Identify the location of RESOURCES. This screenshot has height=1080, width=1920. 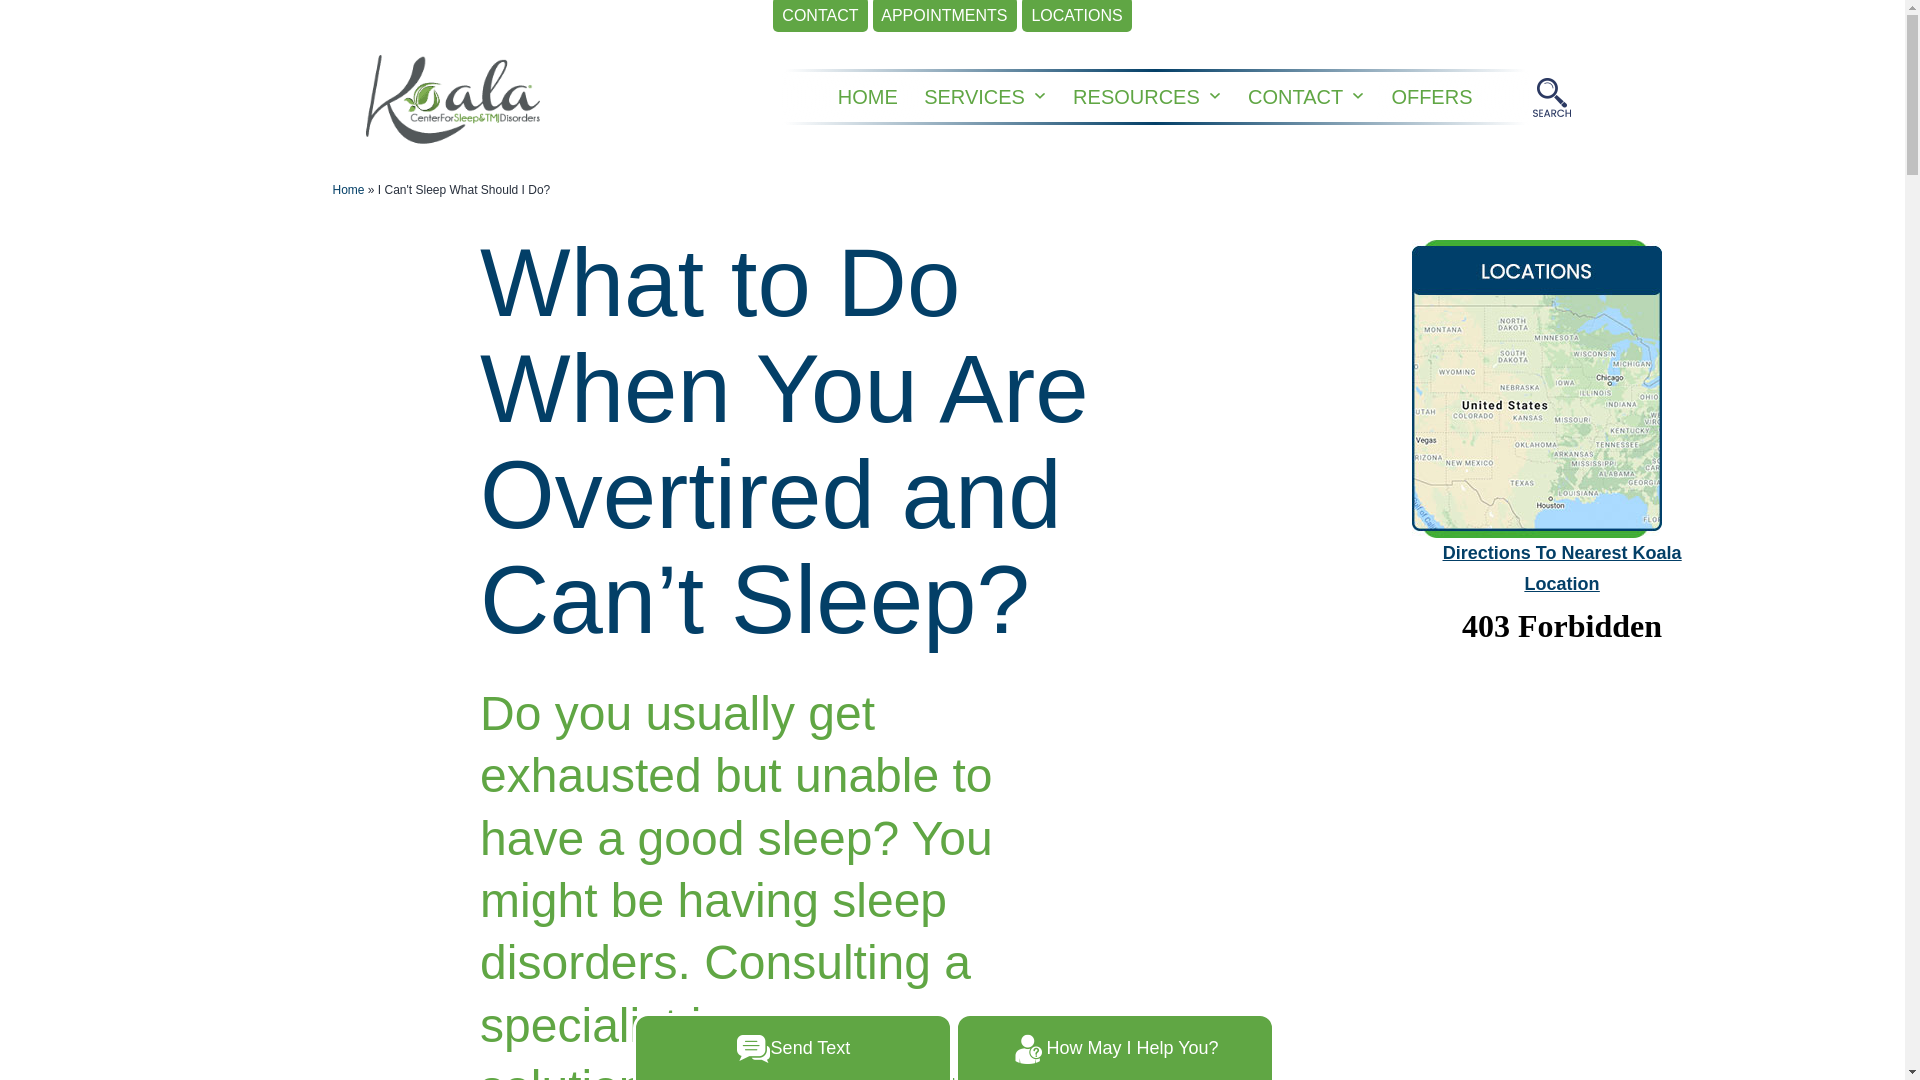
(1136, 96).